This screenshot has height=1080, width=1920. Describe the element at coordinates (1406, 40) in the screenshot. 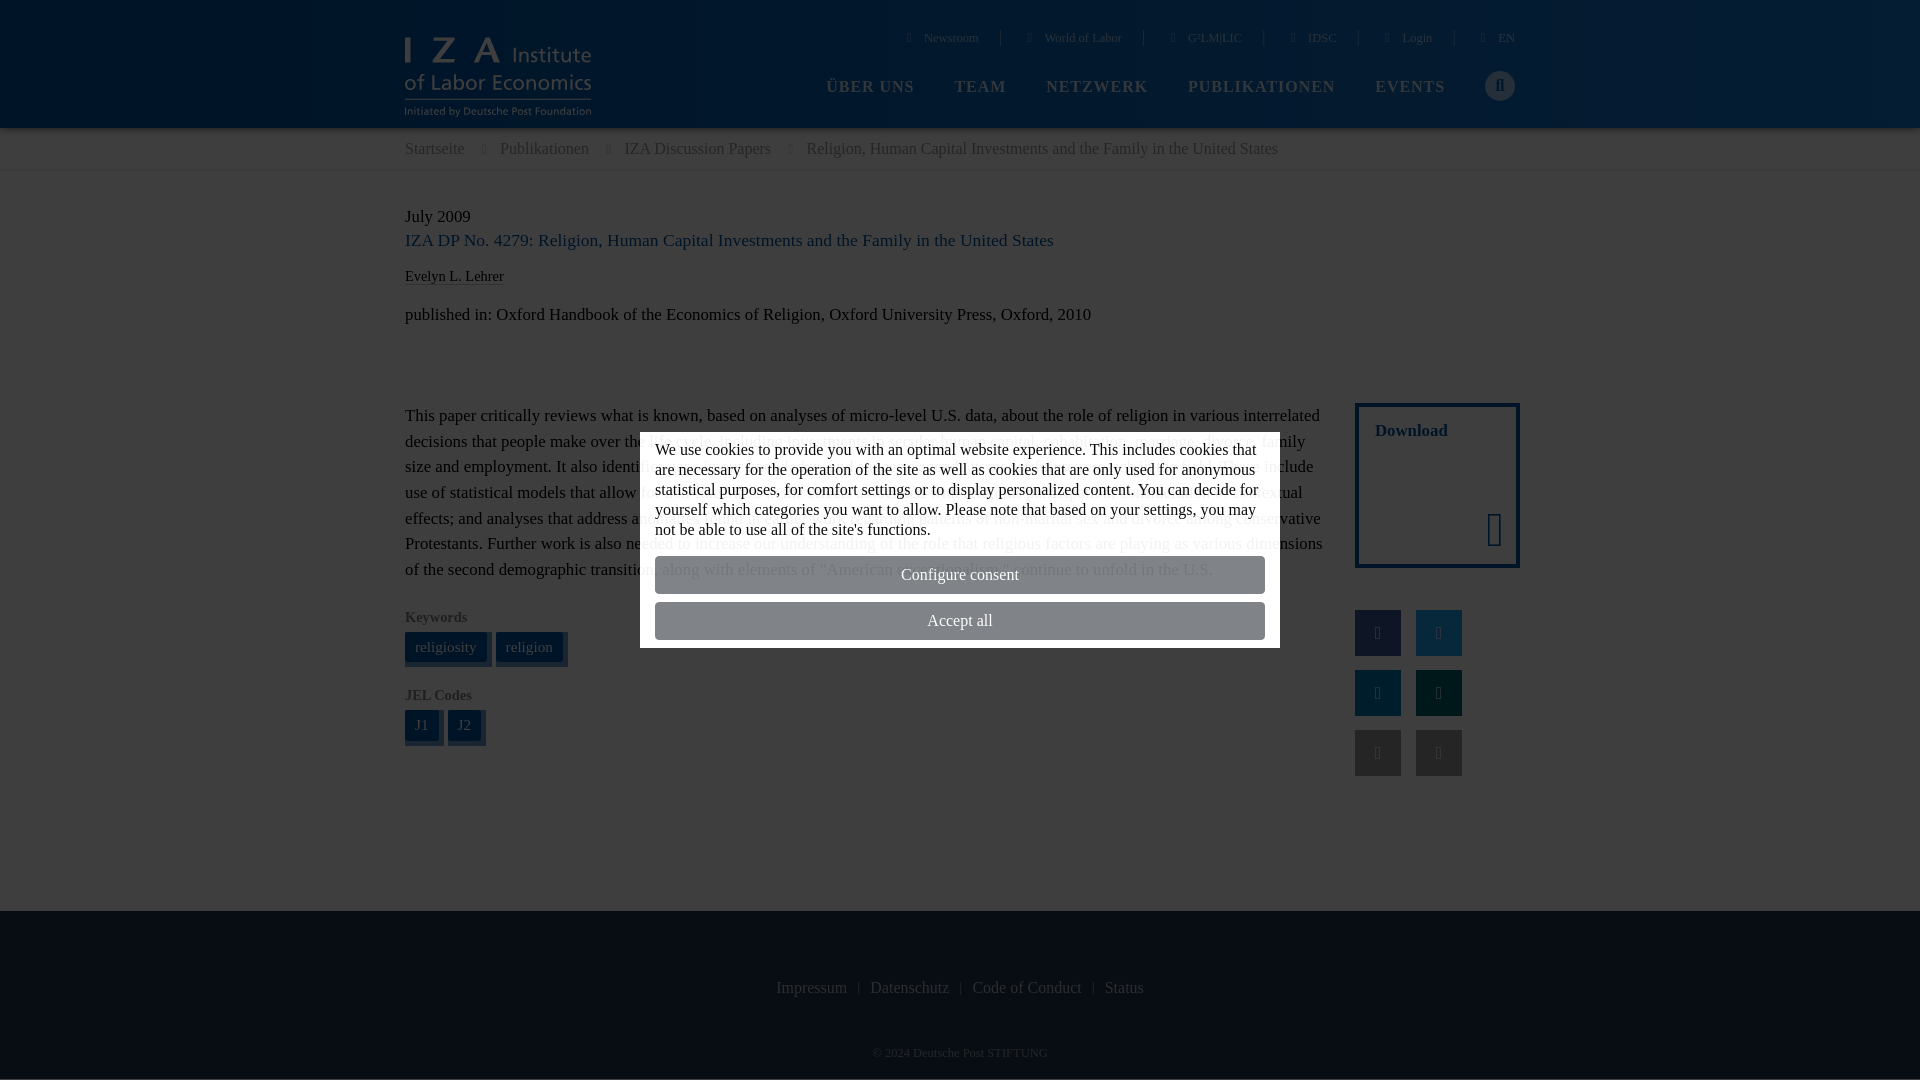

I see `Login` at that location.